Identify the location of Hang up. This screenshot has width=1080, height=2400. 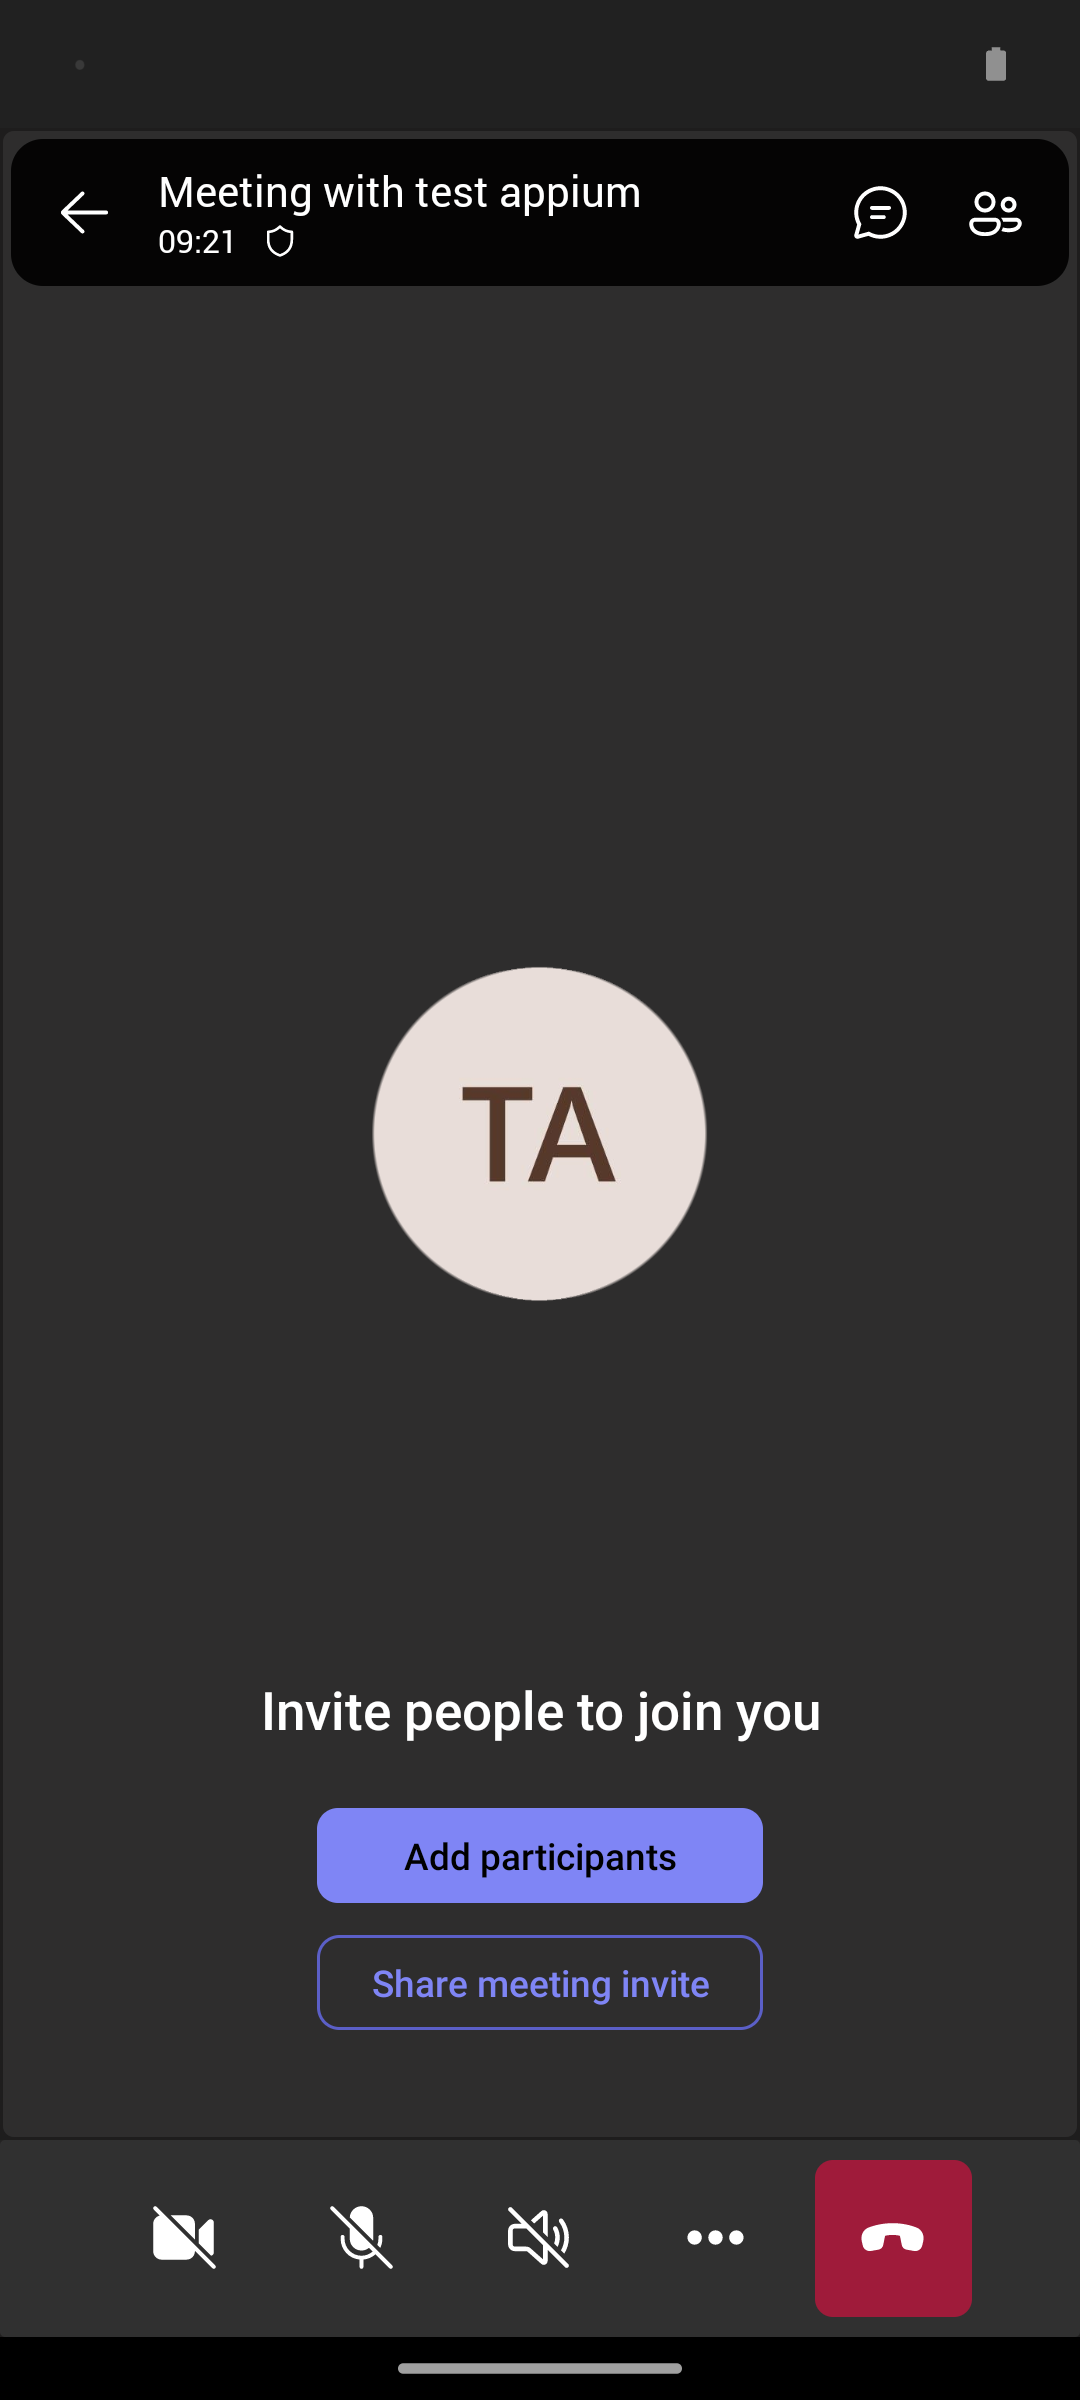
(894, 2238).